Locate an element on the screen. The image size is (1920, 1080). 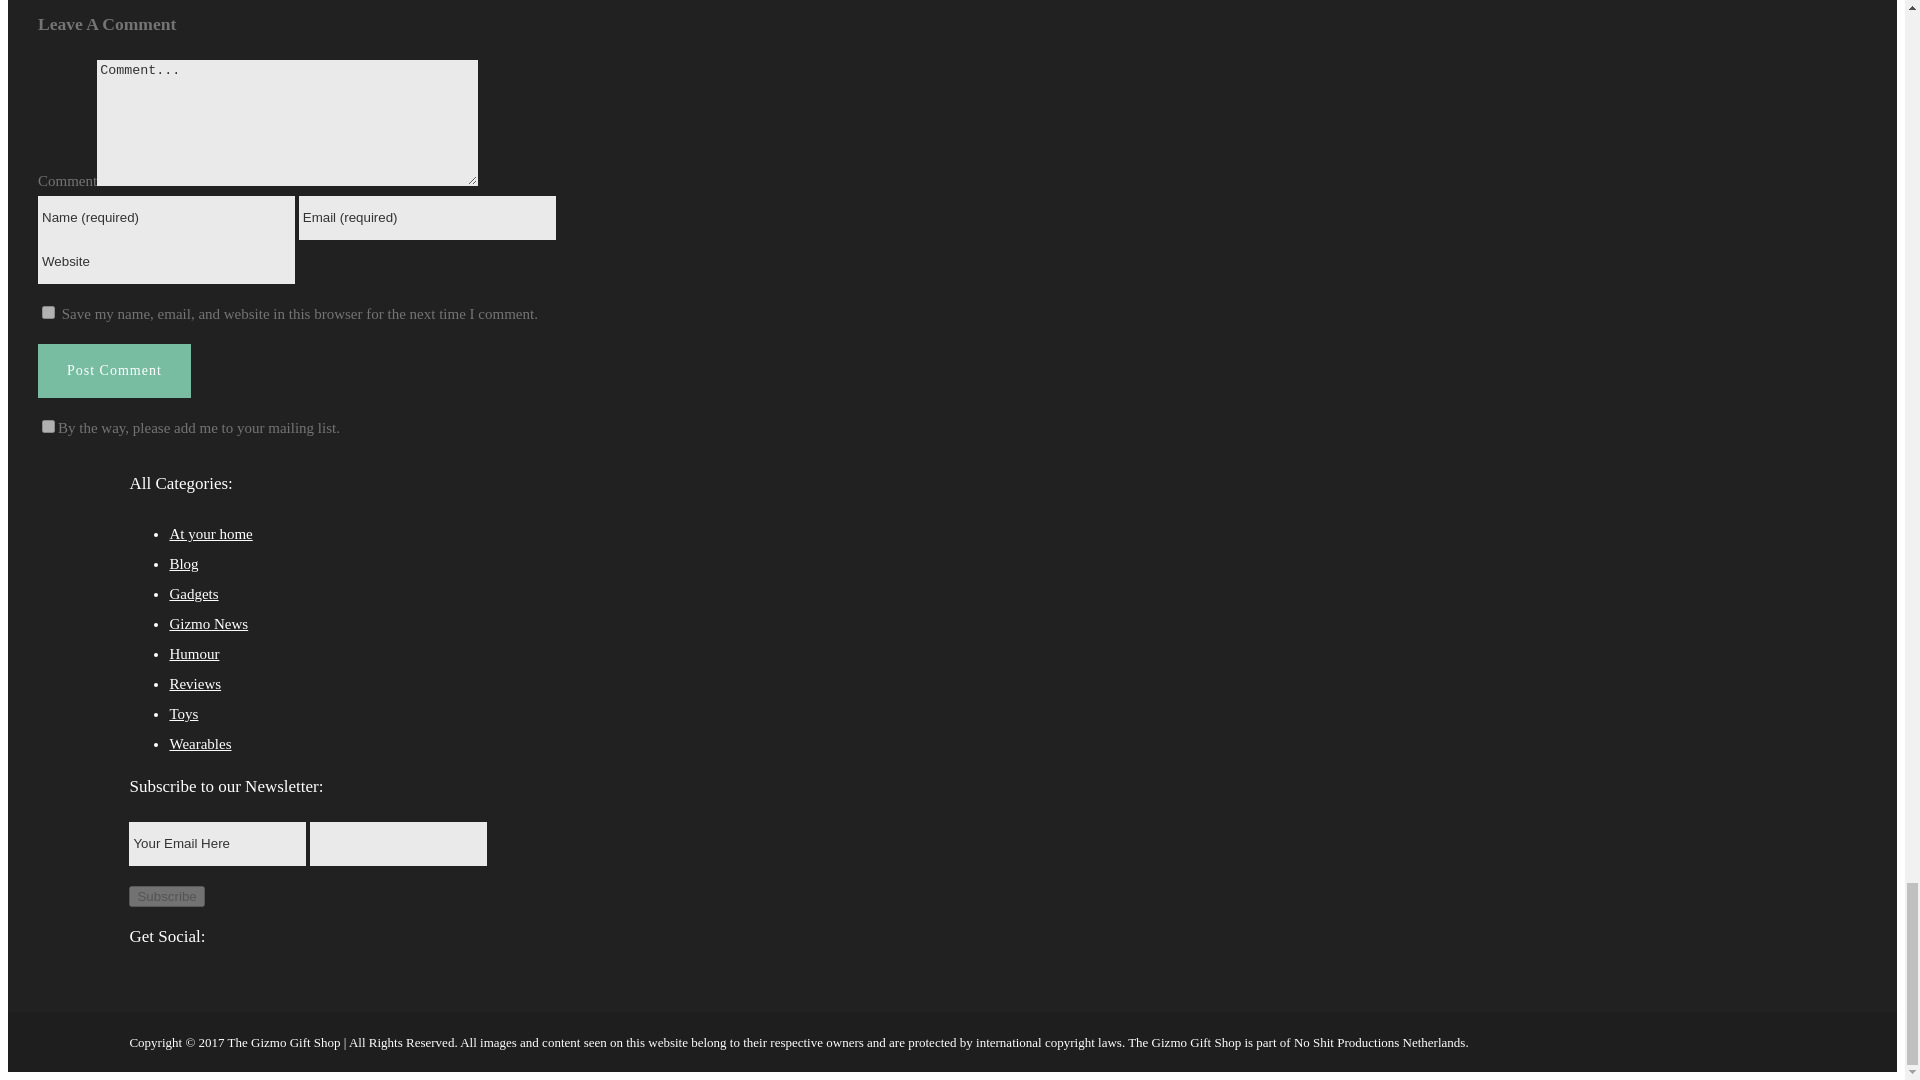
Your Email Here is located at coordinates (216, 844).